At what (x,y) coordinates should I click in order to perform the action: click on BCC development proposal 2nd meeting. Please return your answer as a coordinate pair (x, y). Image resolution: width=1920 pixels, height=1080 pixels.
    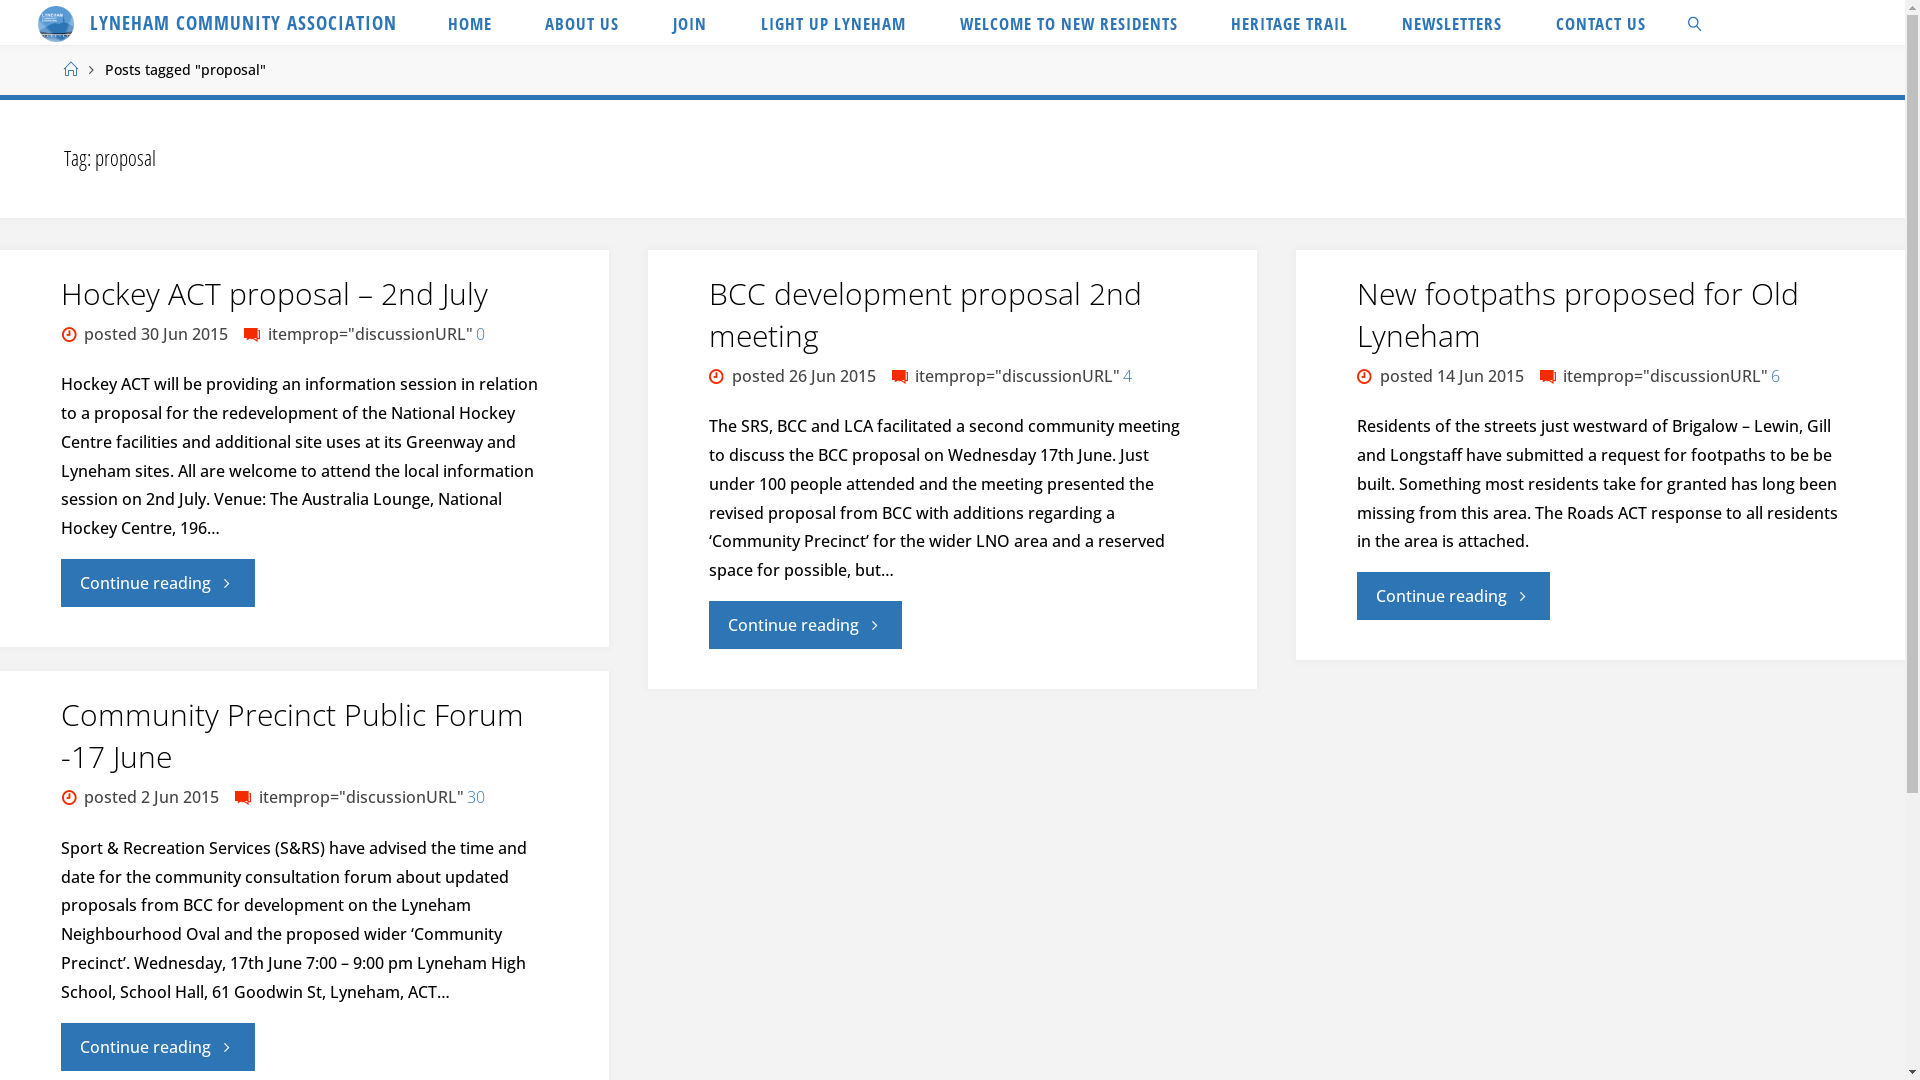
    Looking at the image, I should click on (926, 314).